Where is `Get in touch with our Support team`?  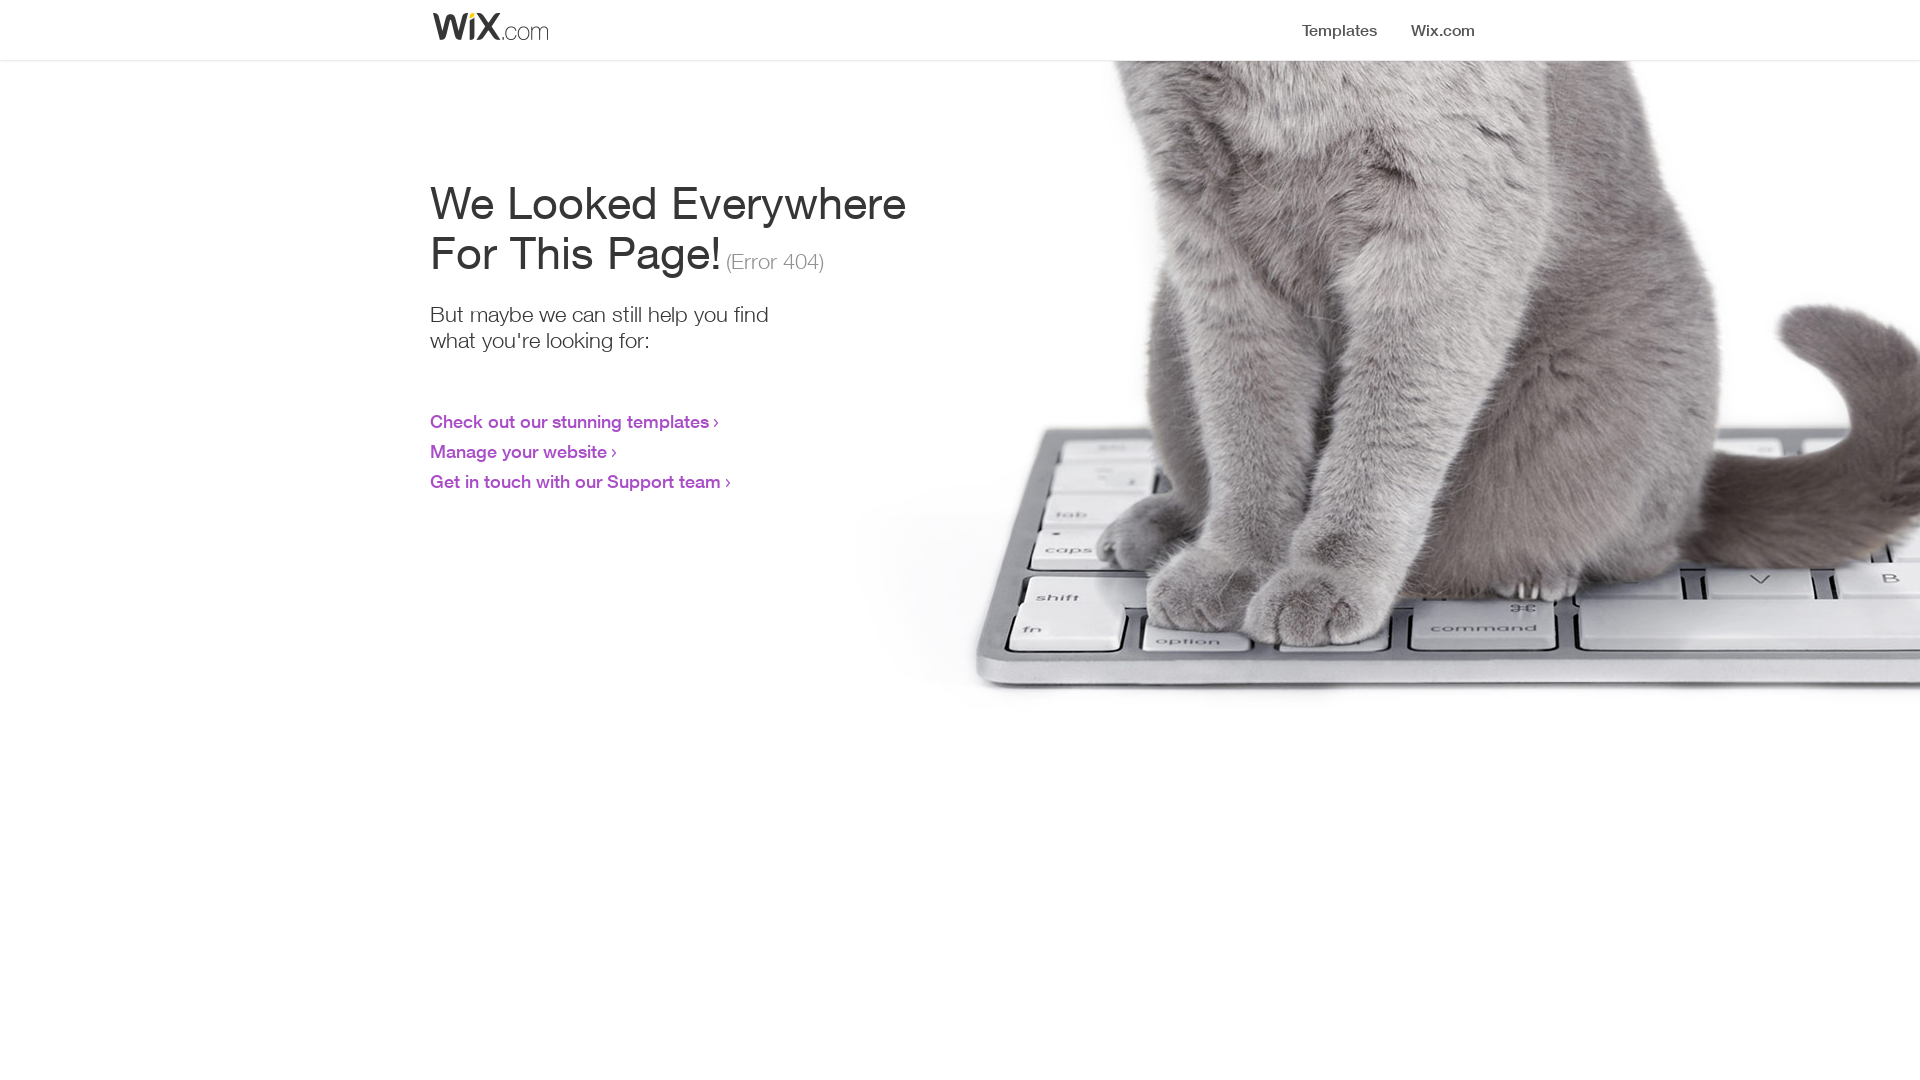 Get in touch with our Support team is located at coordinates (576, 481).